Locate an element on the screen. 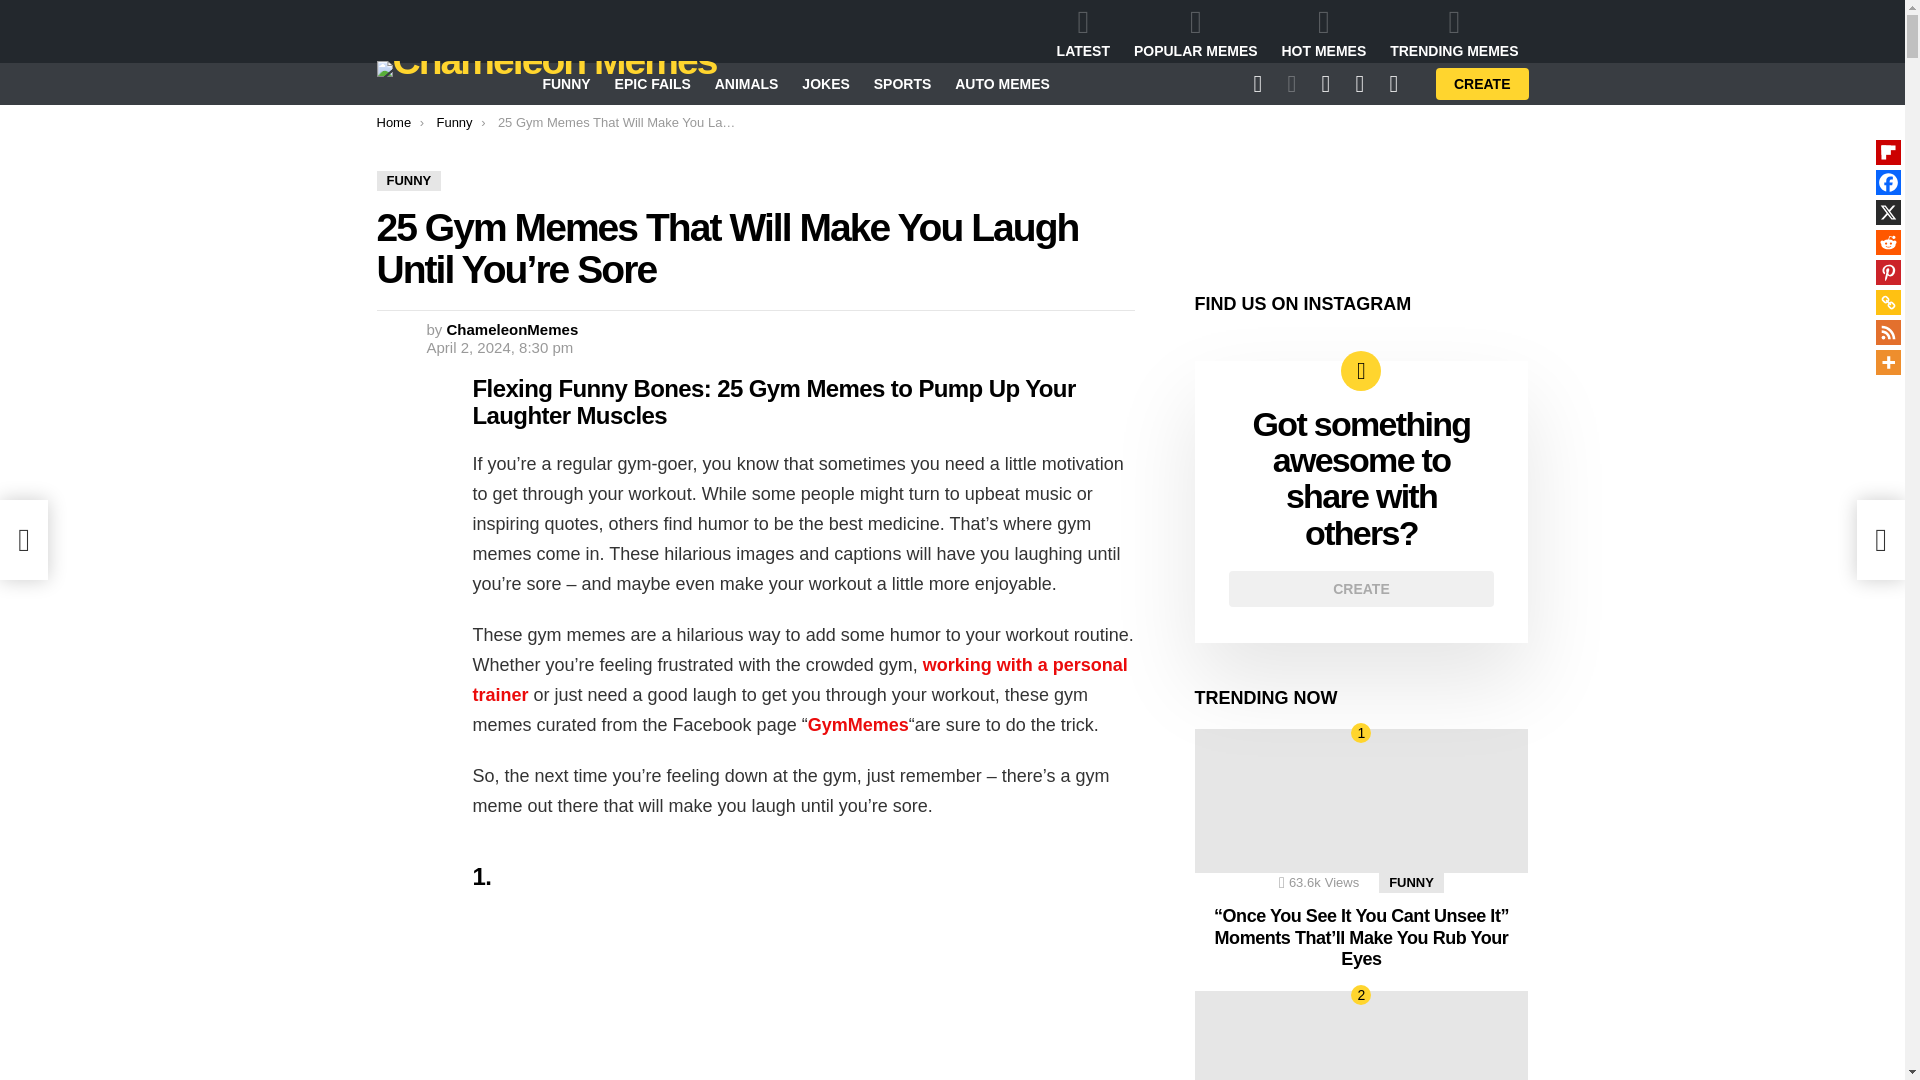  SPORTS is located at coordinates (903, 84).